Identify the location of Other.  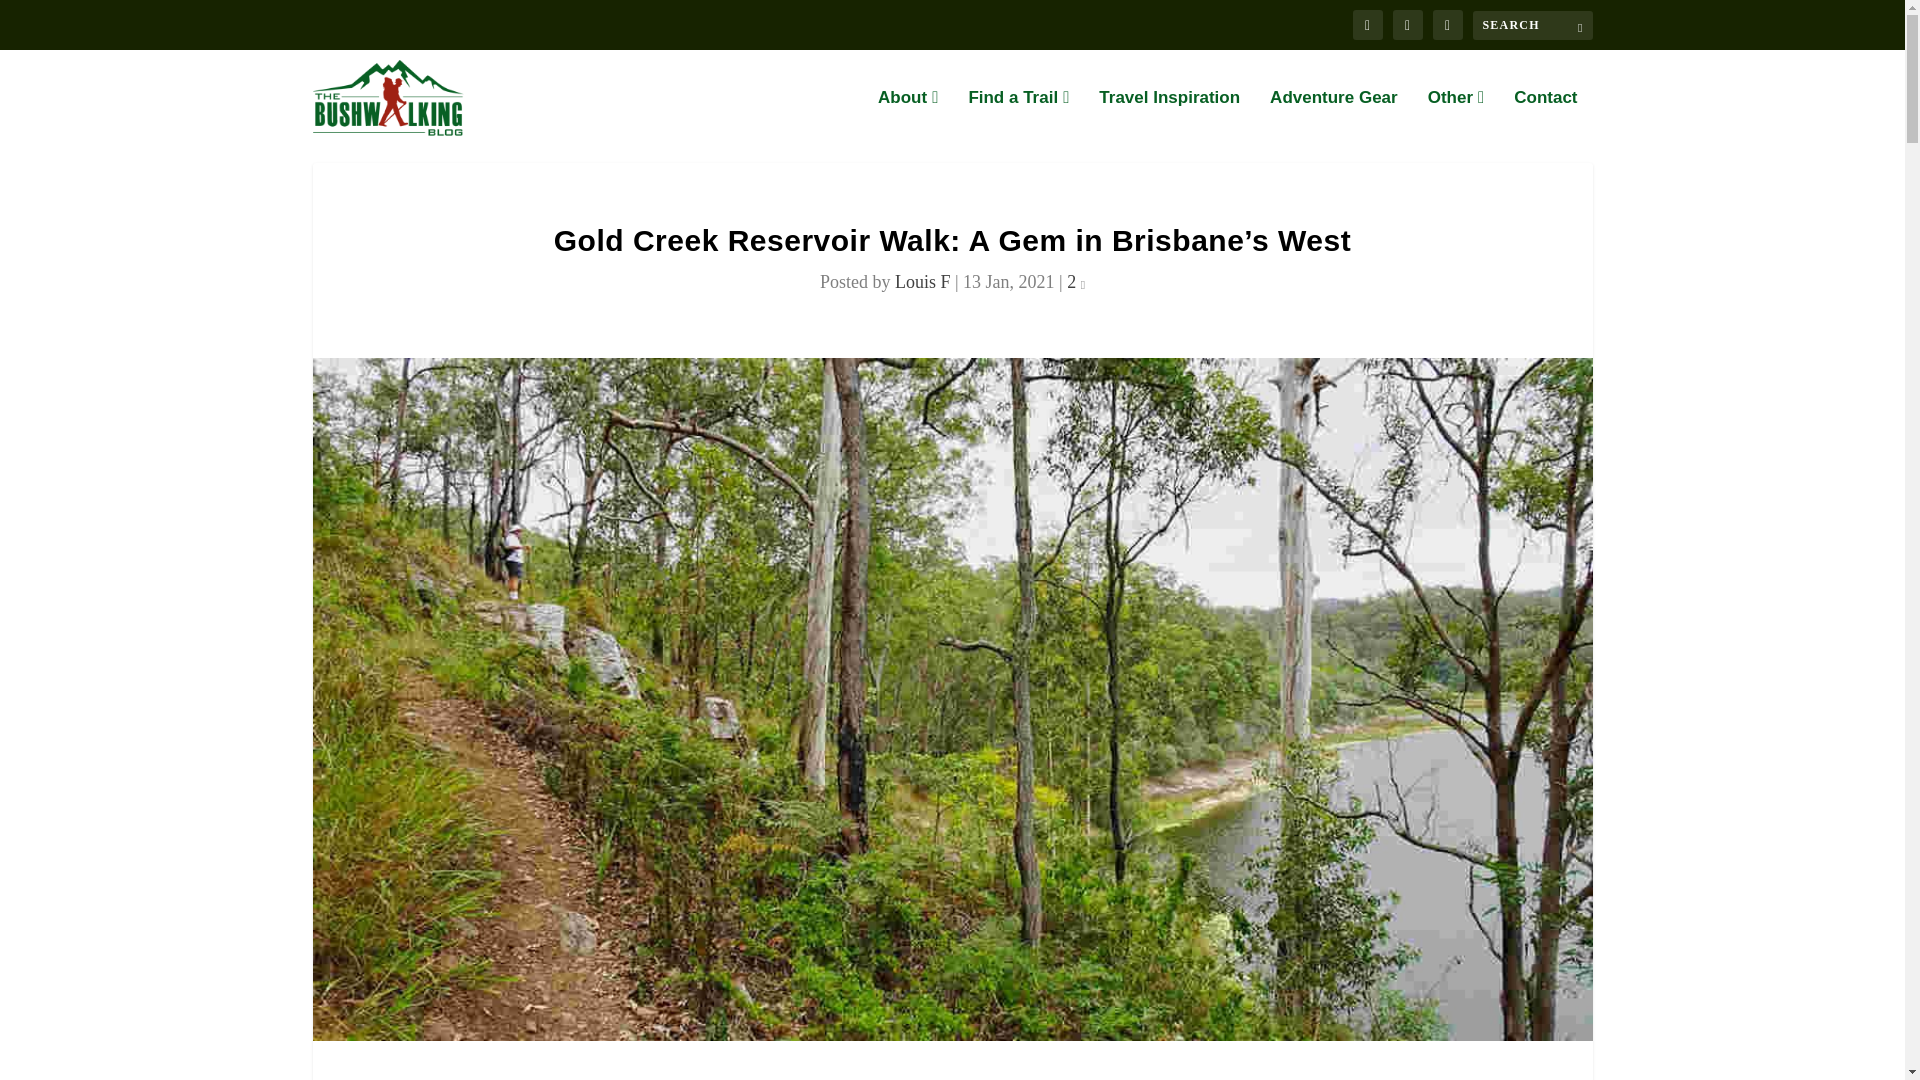
(1456, 116).